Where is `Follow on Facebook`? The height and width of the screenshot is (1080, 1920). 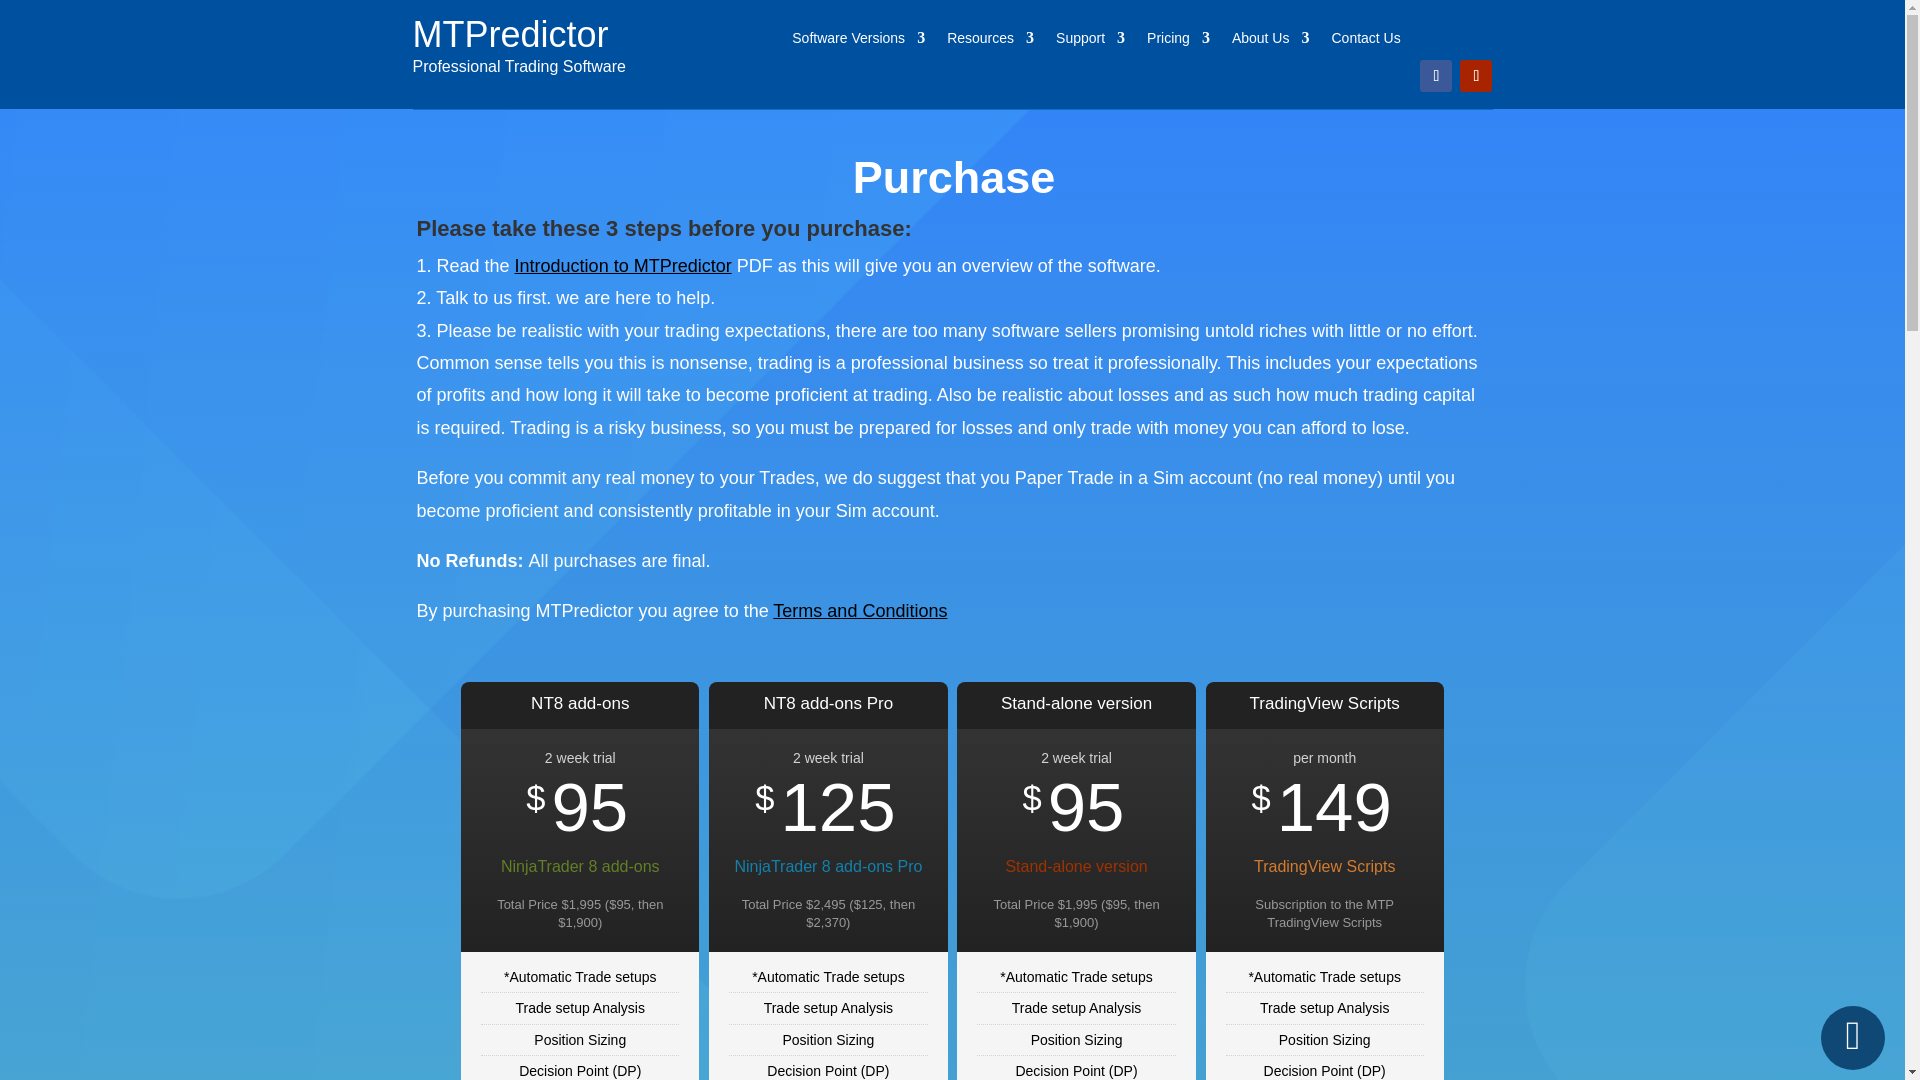 Follow on Facebook is located at coordinates (1436, 76).